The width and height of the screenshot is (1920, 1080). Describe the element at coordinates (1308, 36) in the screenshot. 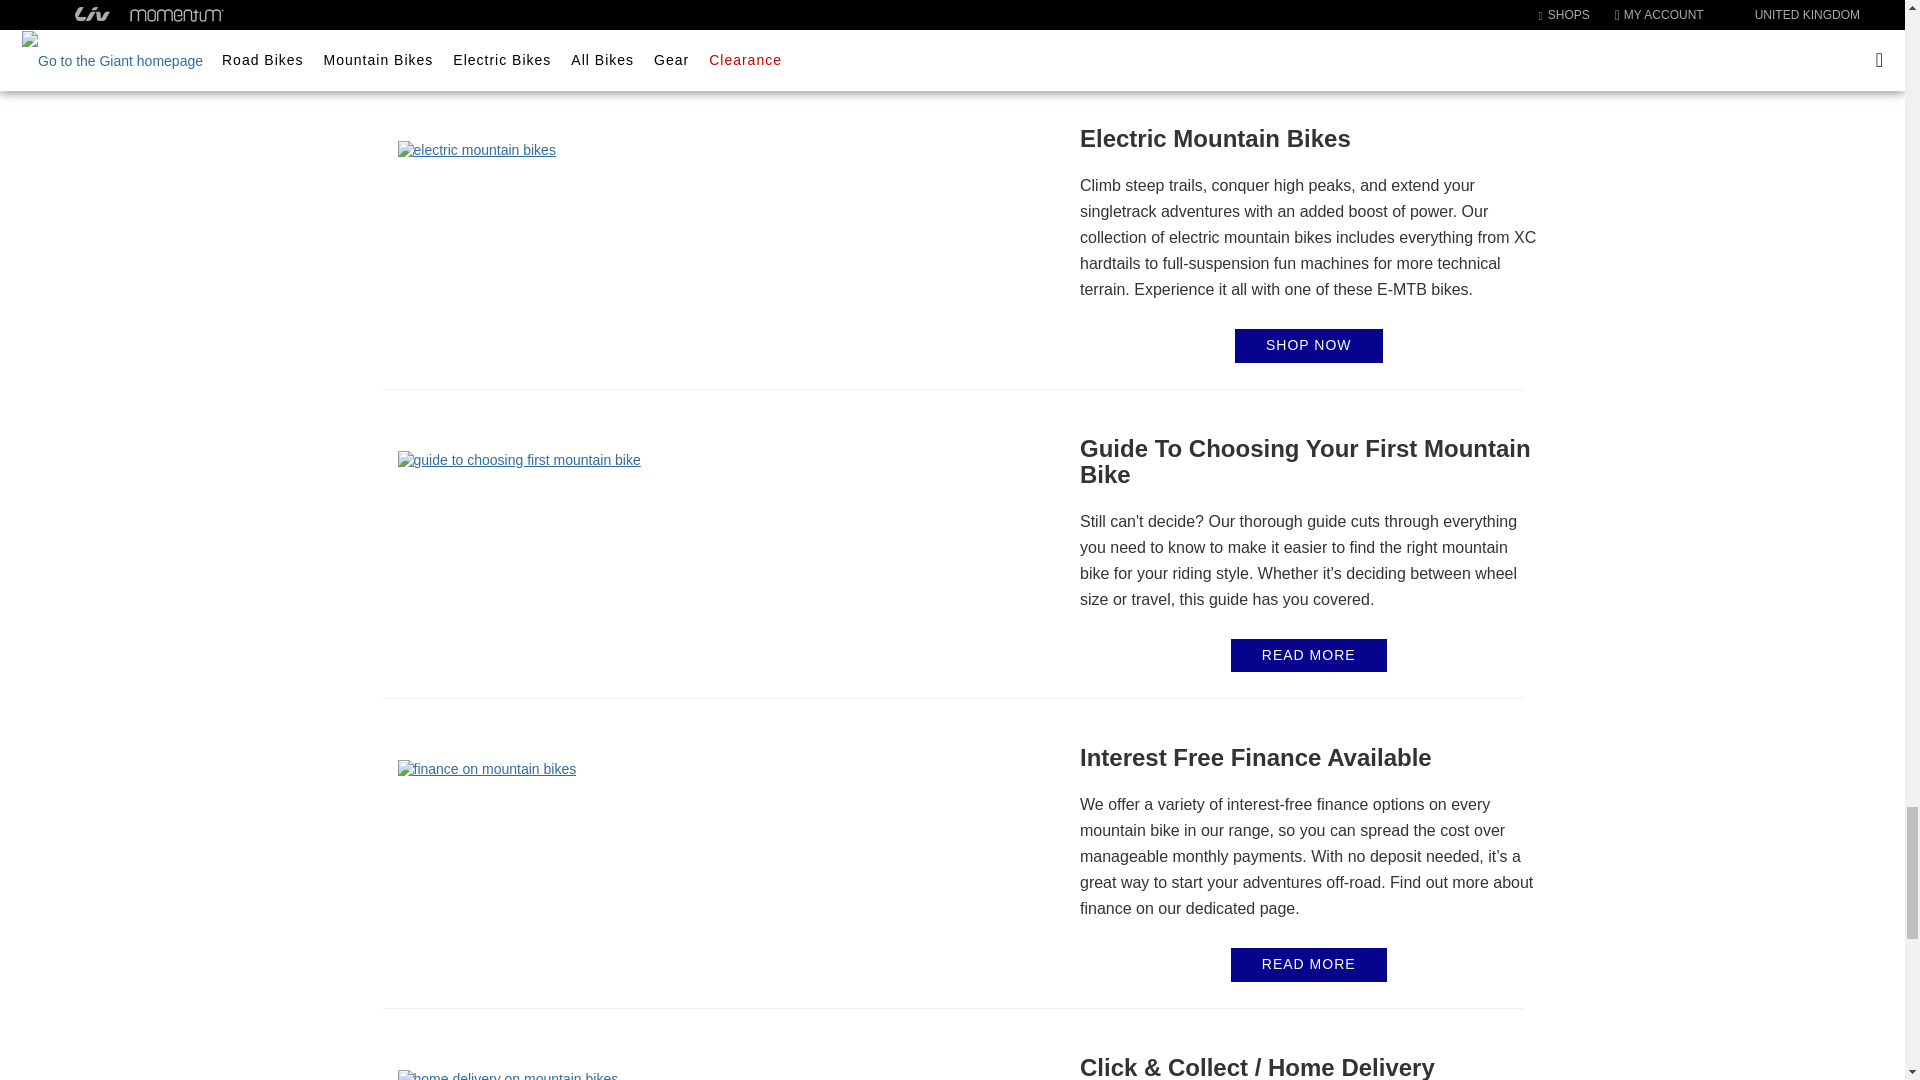

I see `shop now` at that location.